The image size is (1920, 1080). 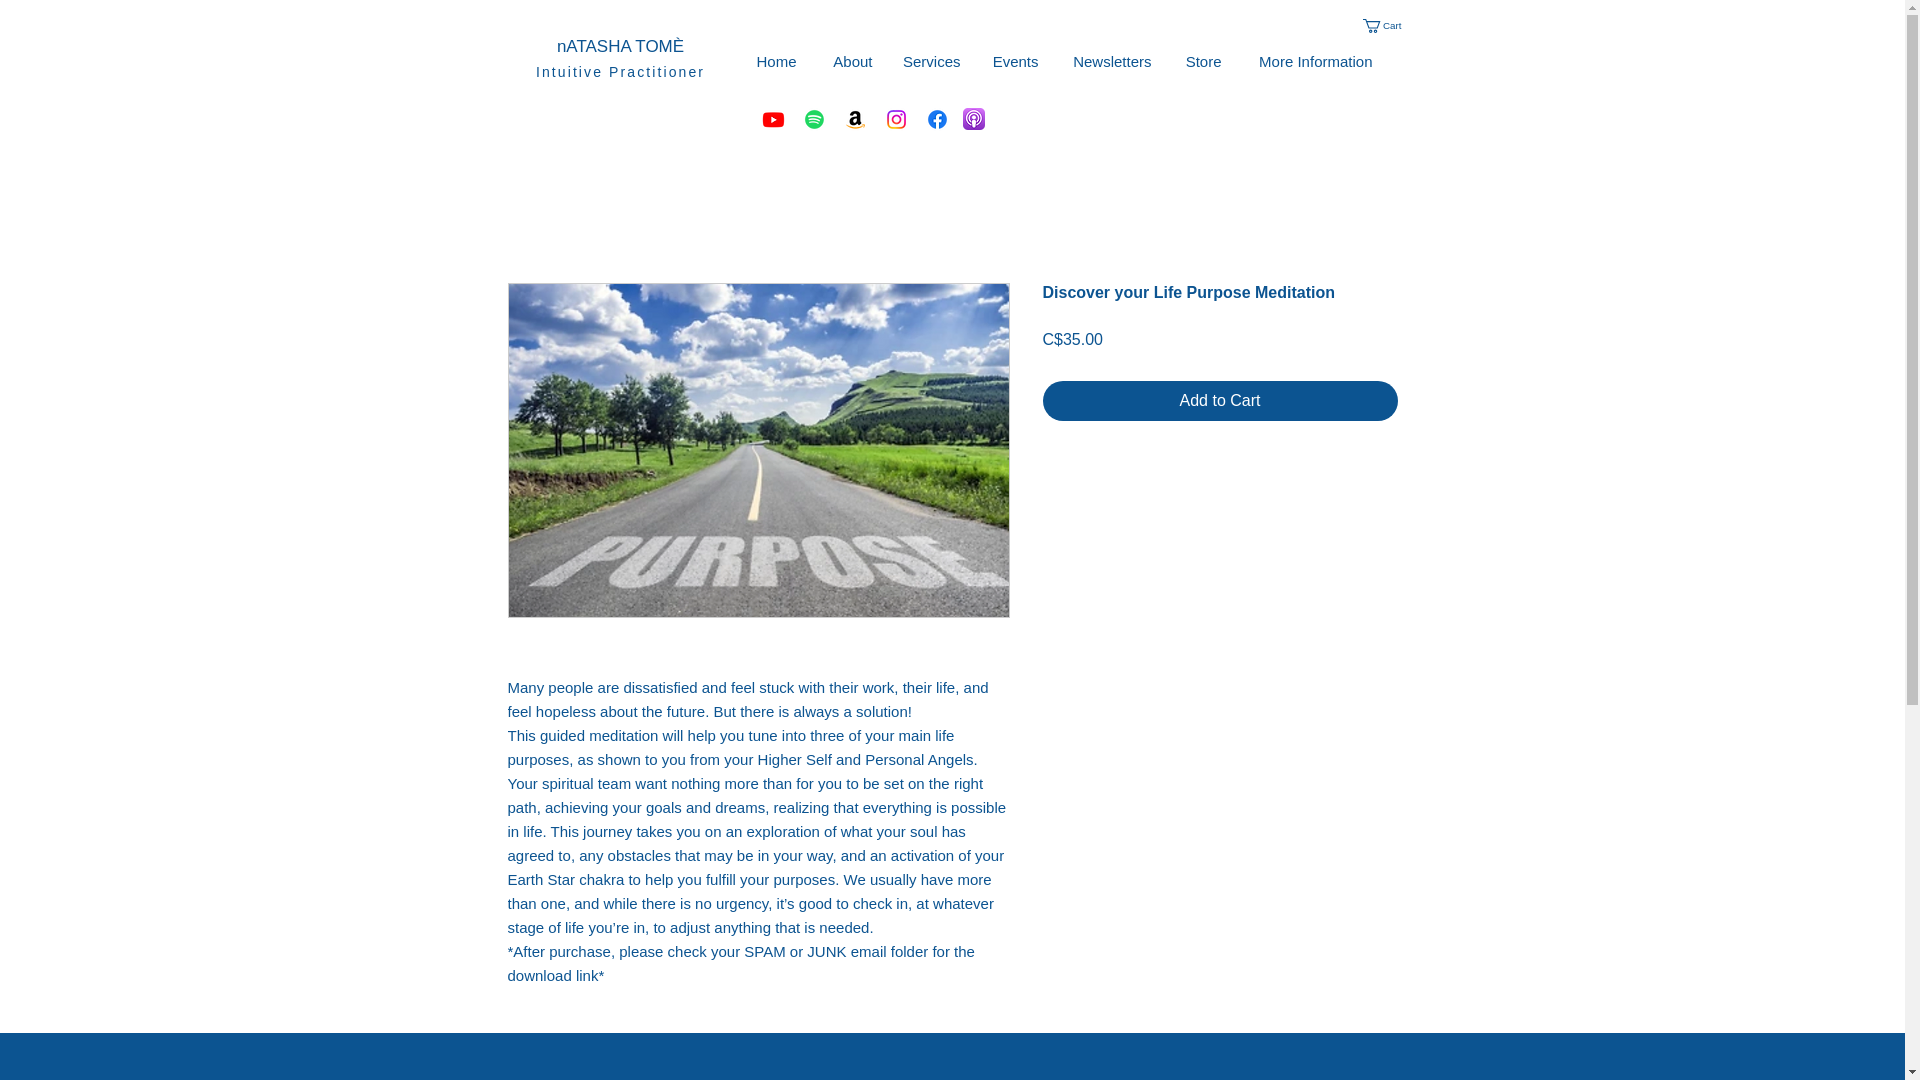 What do you see at coordinates (1388, 26) in the screenshot?
I see `Cart` at bounding box center [1388, 26].